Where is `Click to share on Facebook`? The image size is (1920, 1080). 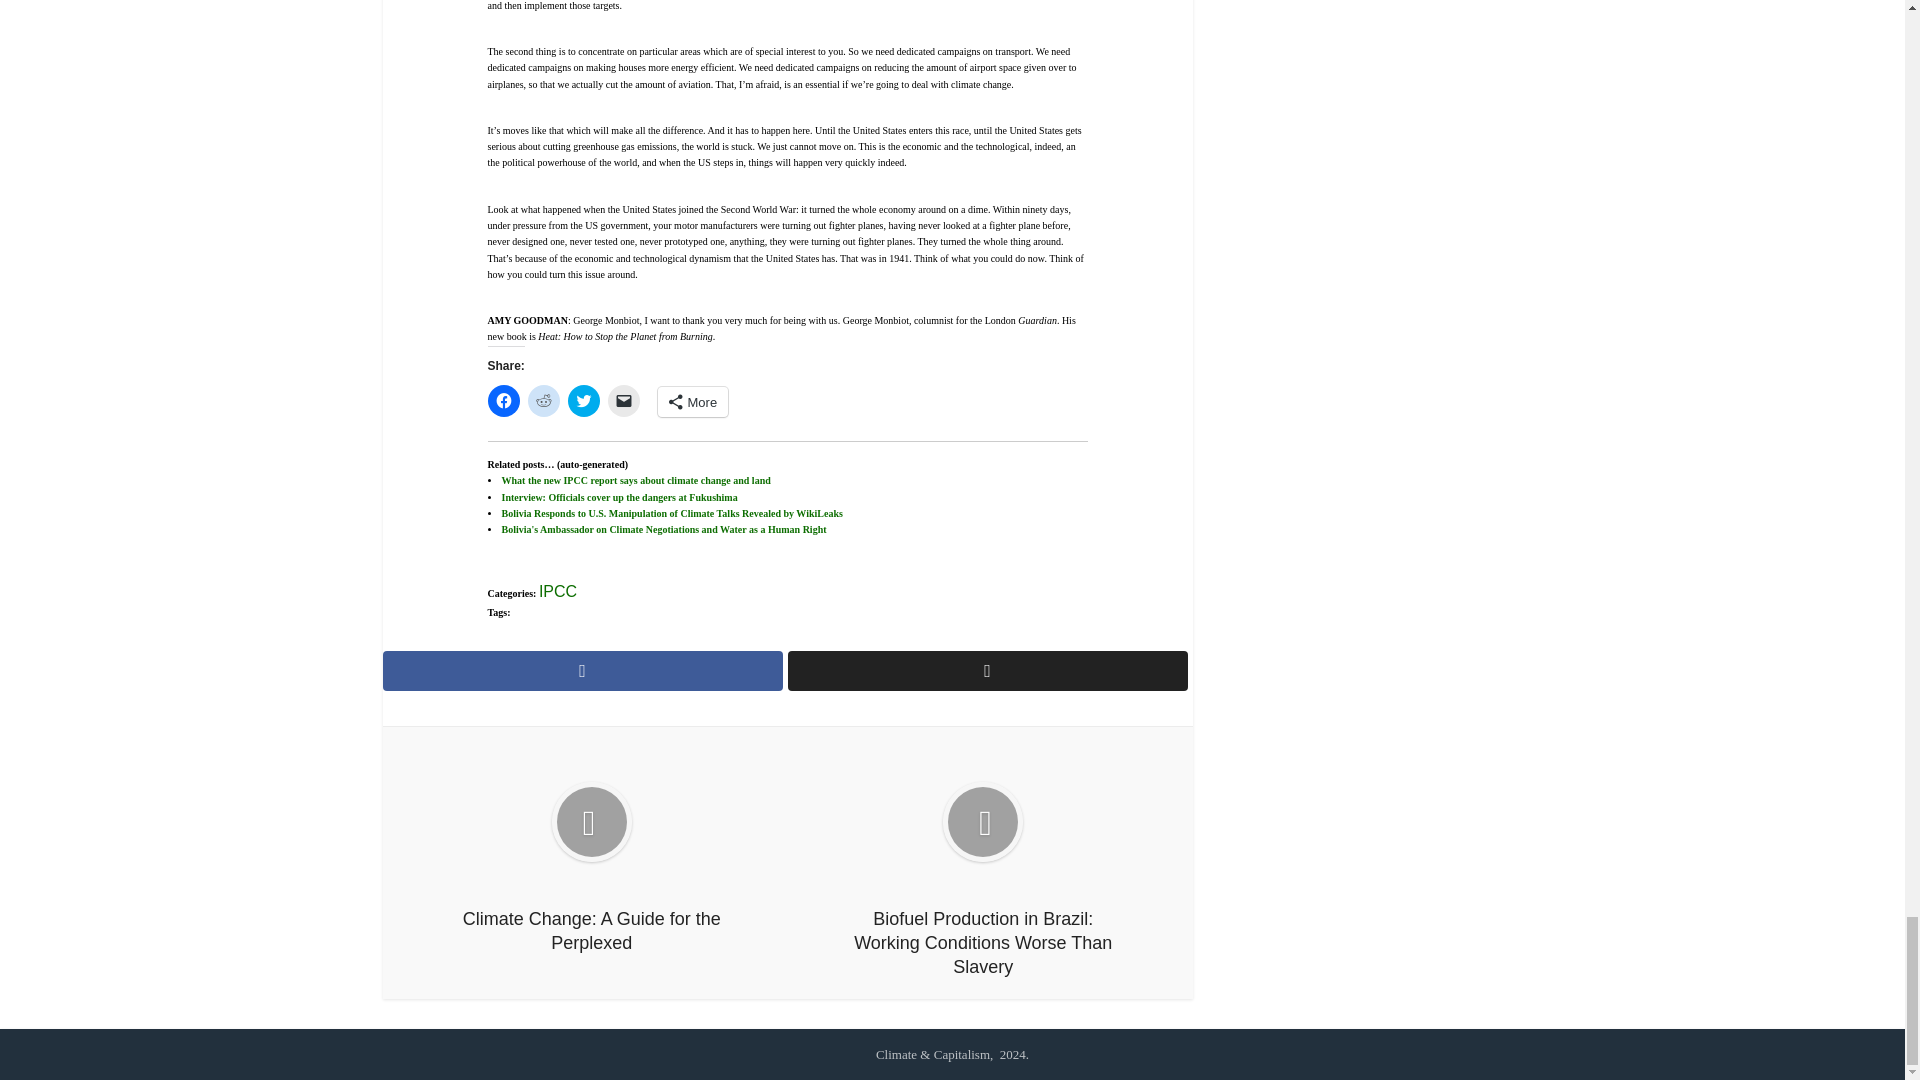 Click to share on Facebook is located at coordinates (504, 400).